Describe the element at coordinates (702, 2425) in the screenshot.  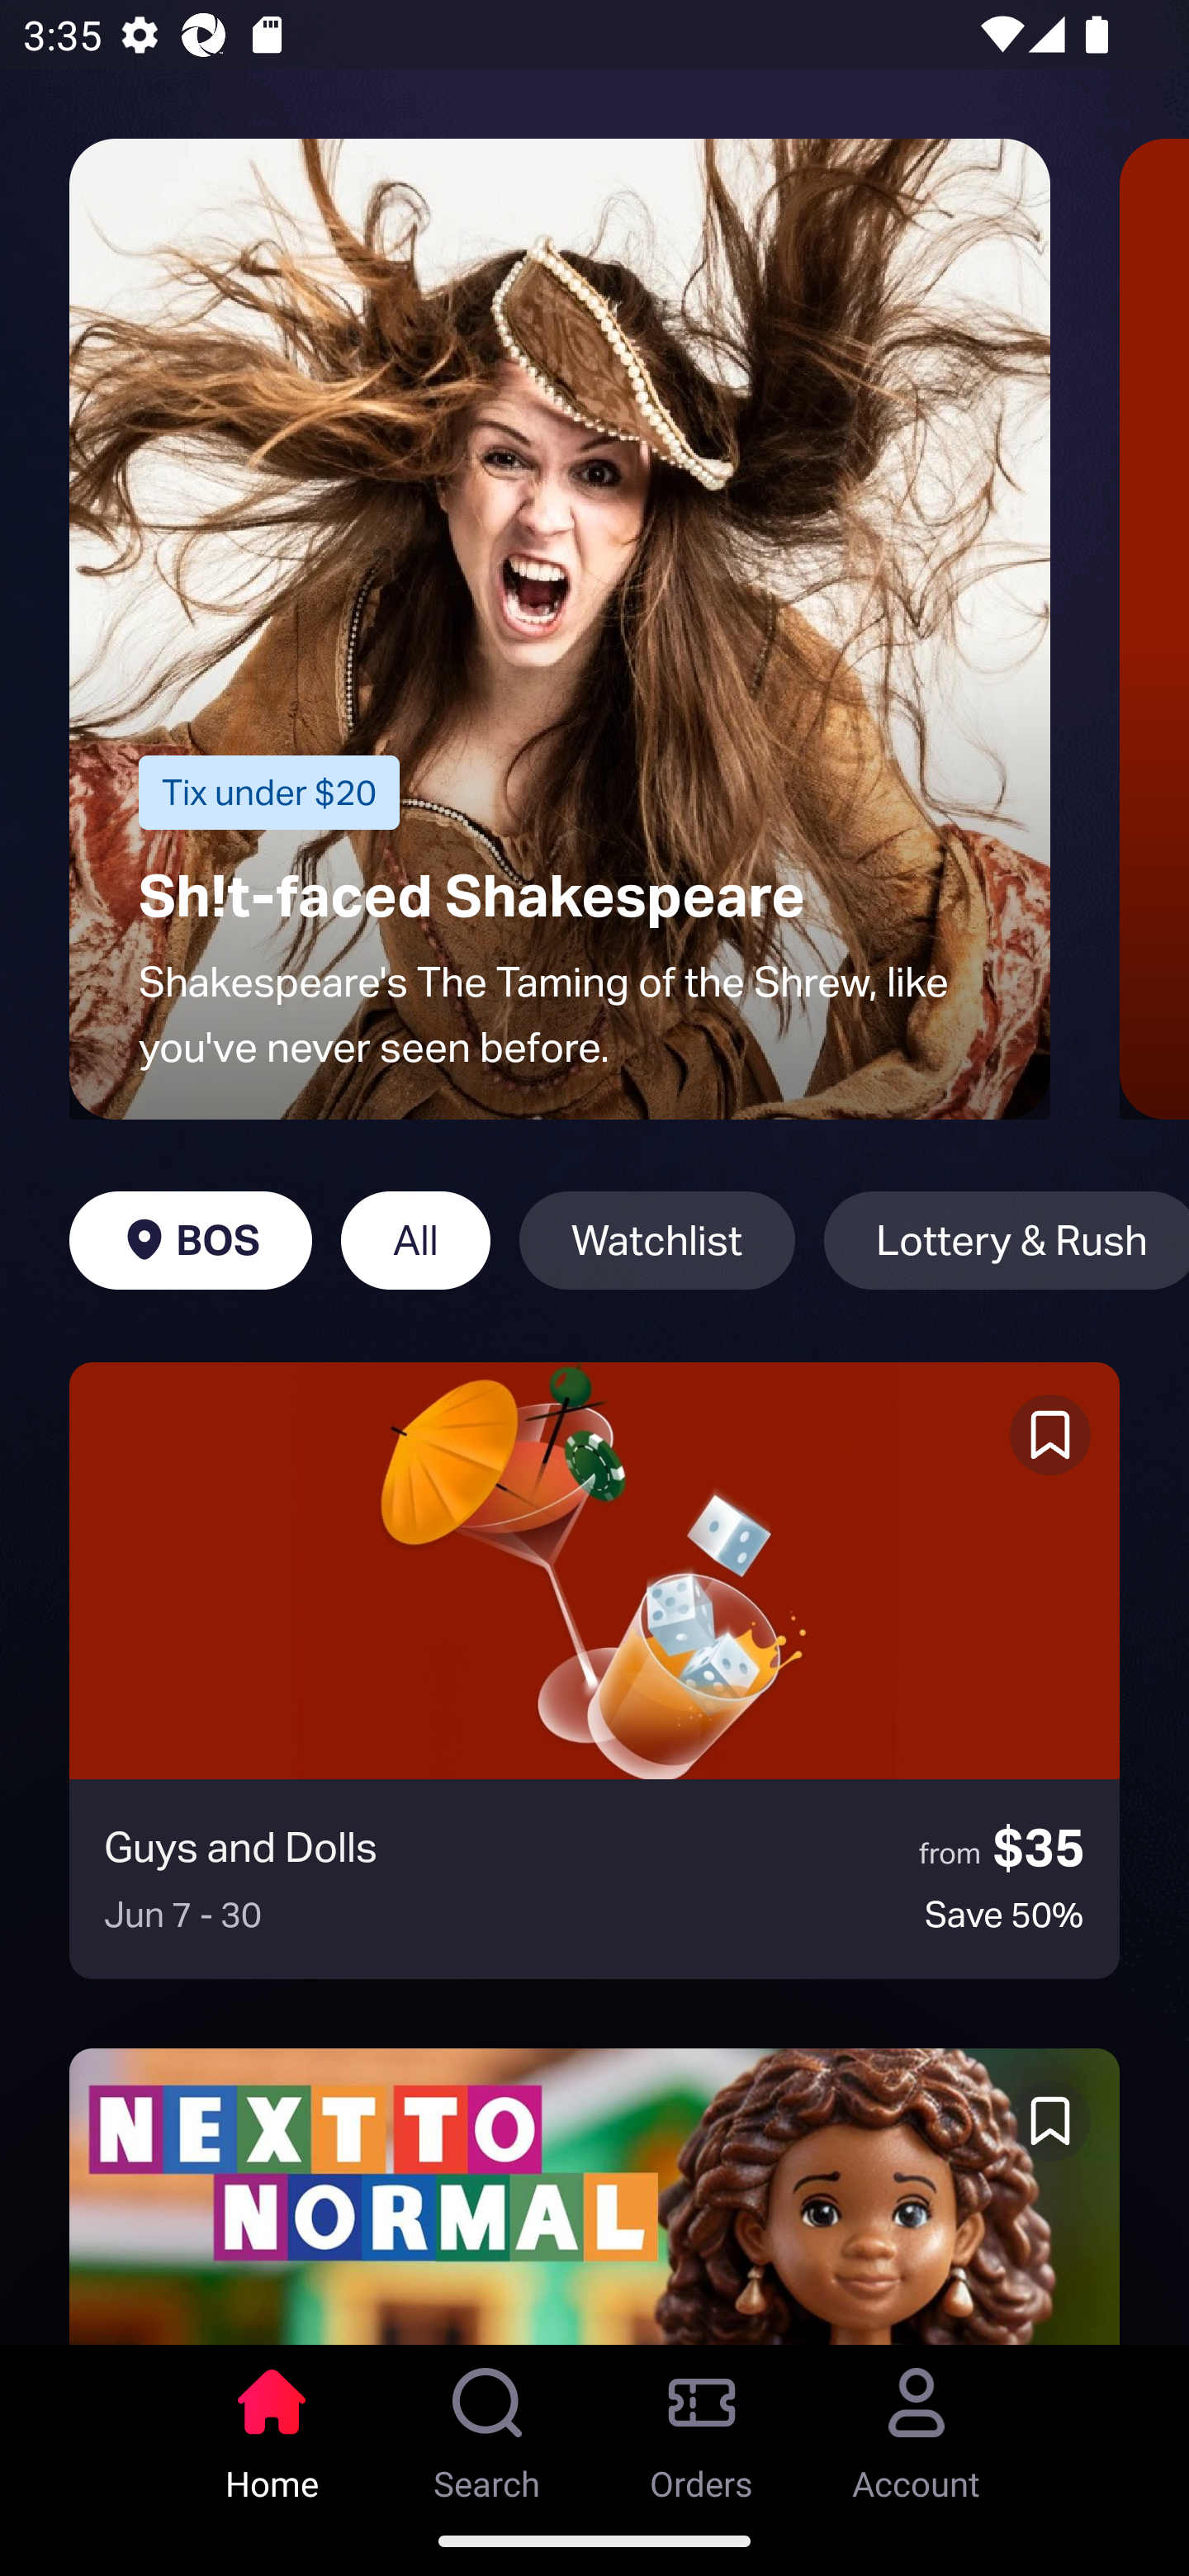
I see `Orders` at that location.